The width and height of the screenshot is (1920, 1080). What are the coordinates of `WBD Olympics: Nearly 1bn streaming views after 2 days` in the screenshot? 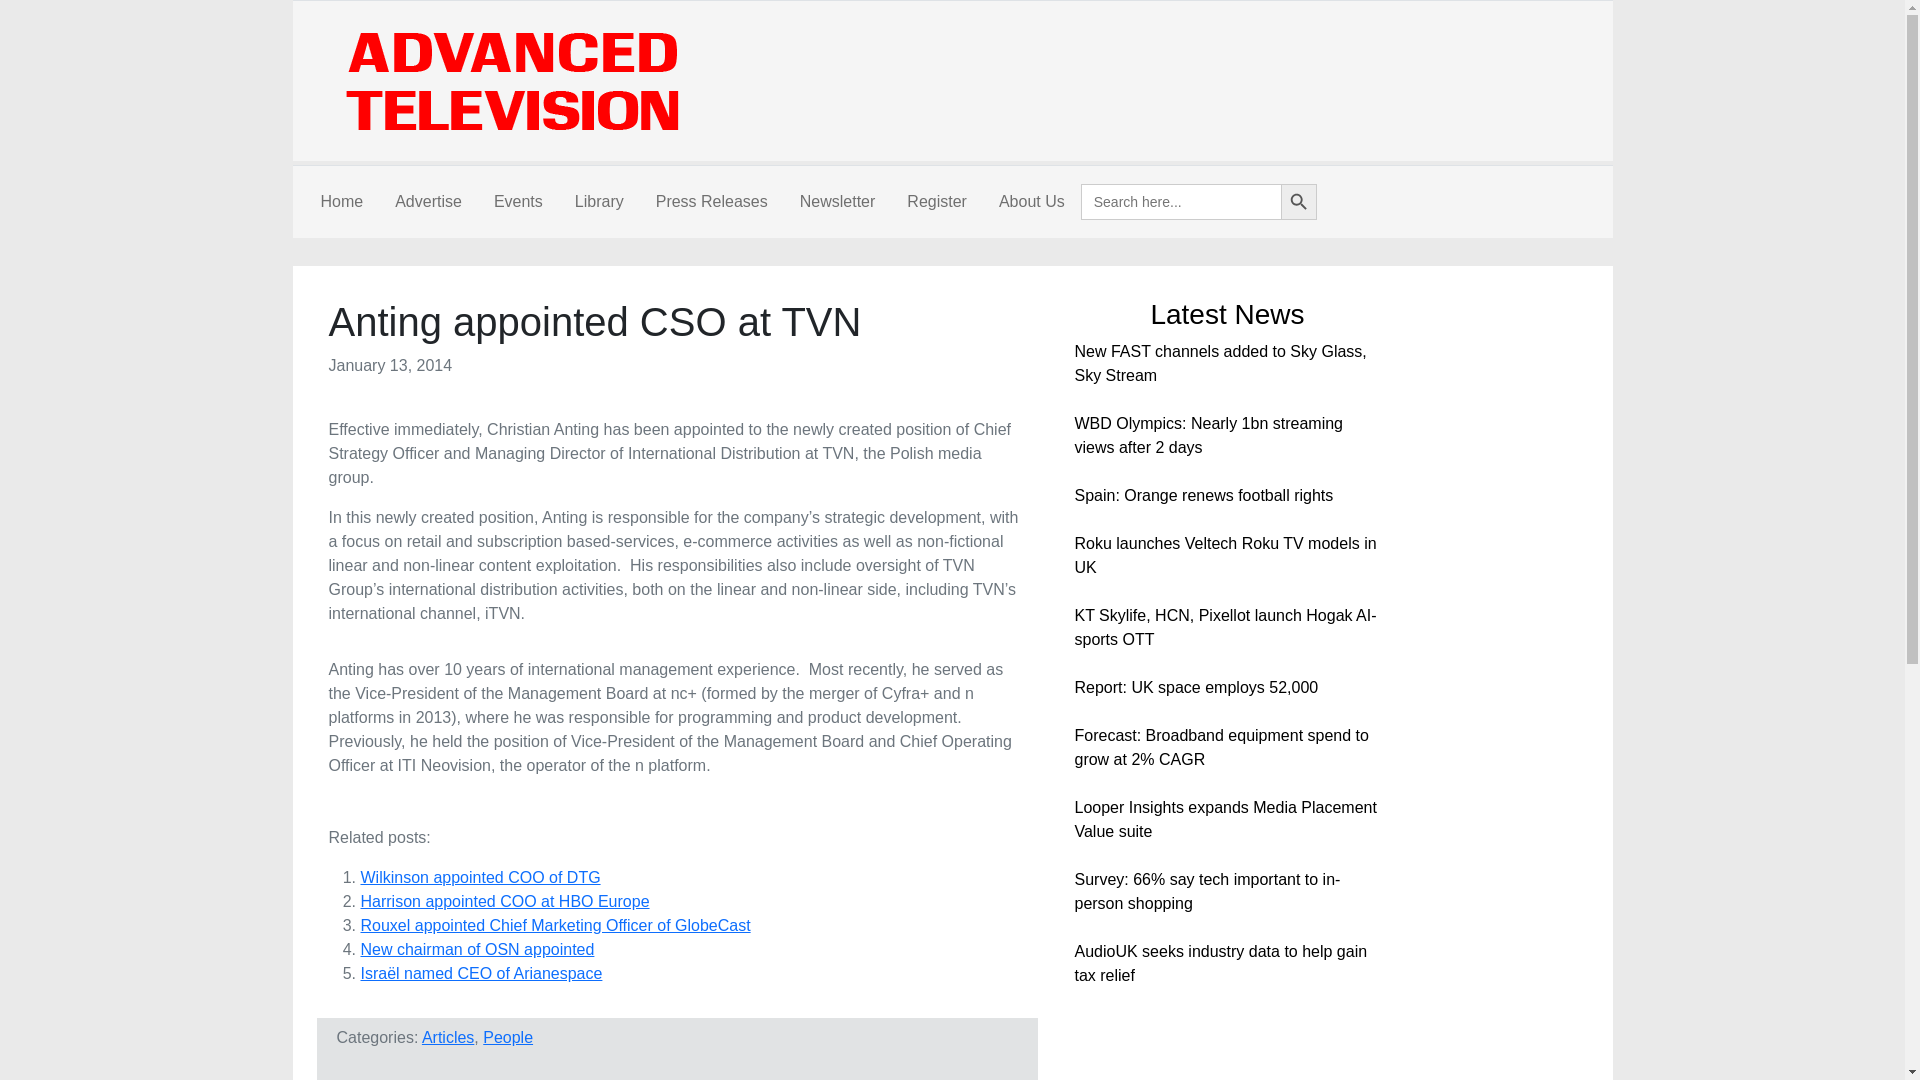 It's located at (1208, 434).